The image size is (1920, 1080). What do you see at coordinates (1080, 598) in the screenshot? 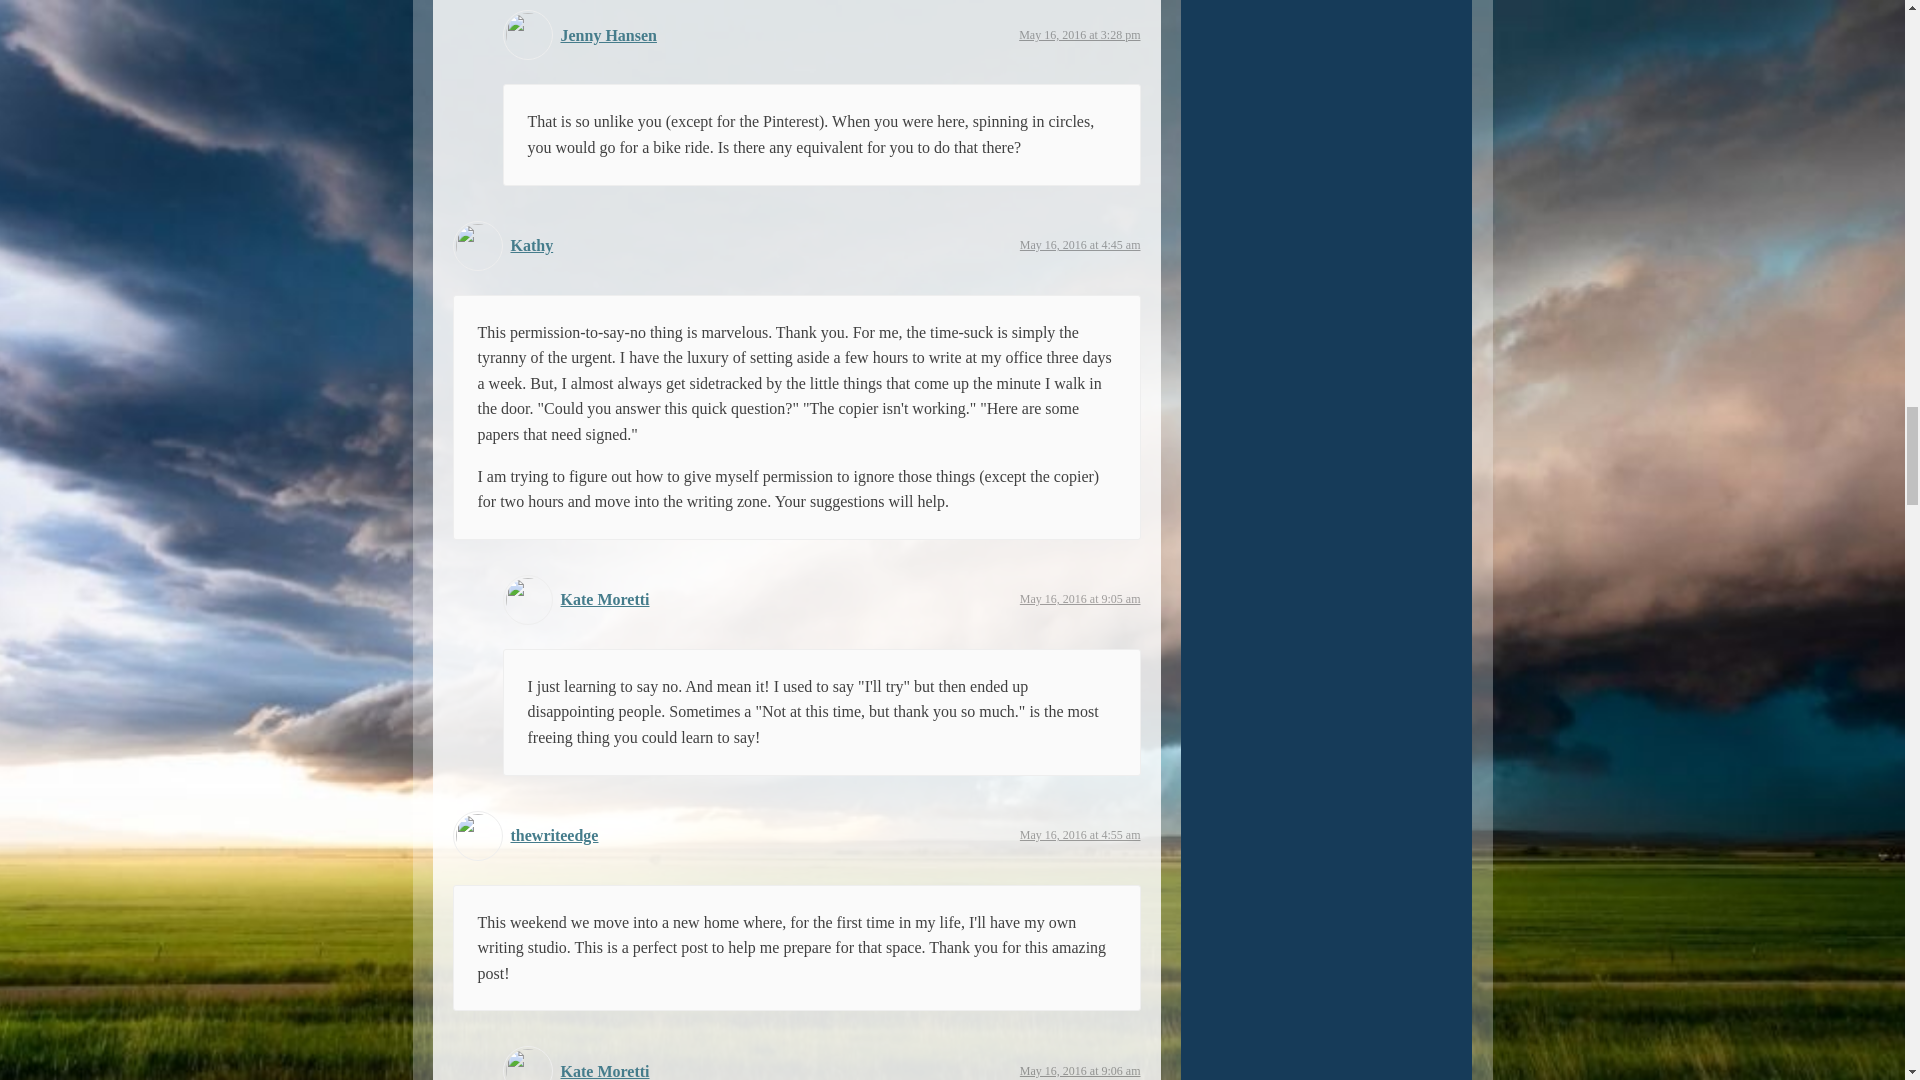
I see `May 16, 2016 at 9:05 am` at bounding box center [1080, 598].